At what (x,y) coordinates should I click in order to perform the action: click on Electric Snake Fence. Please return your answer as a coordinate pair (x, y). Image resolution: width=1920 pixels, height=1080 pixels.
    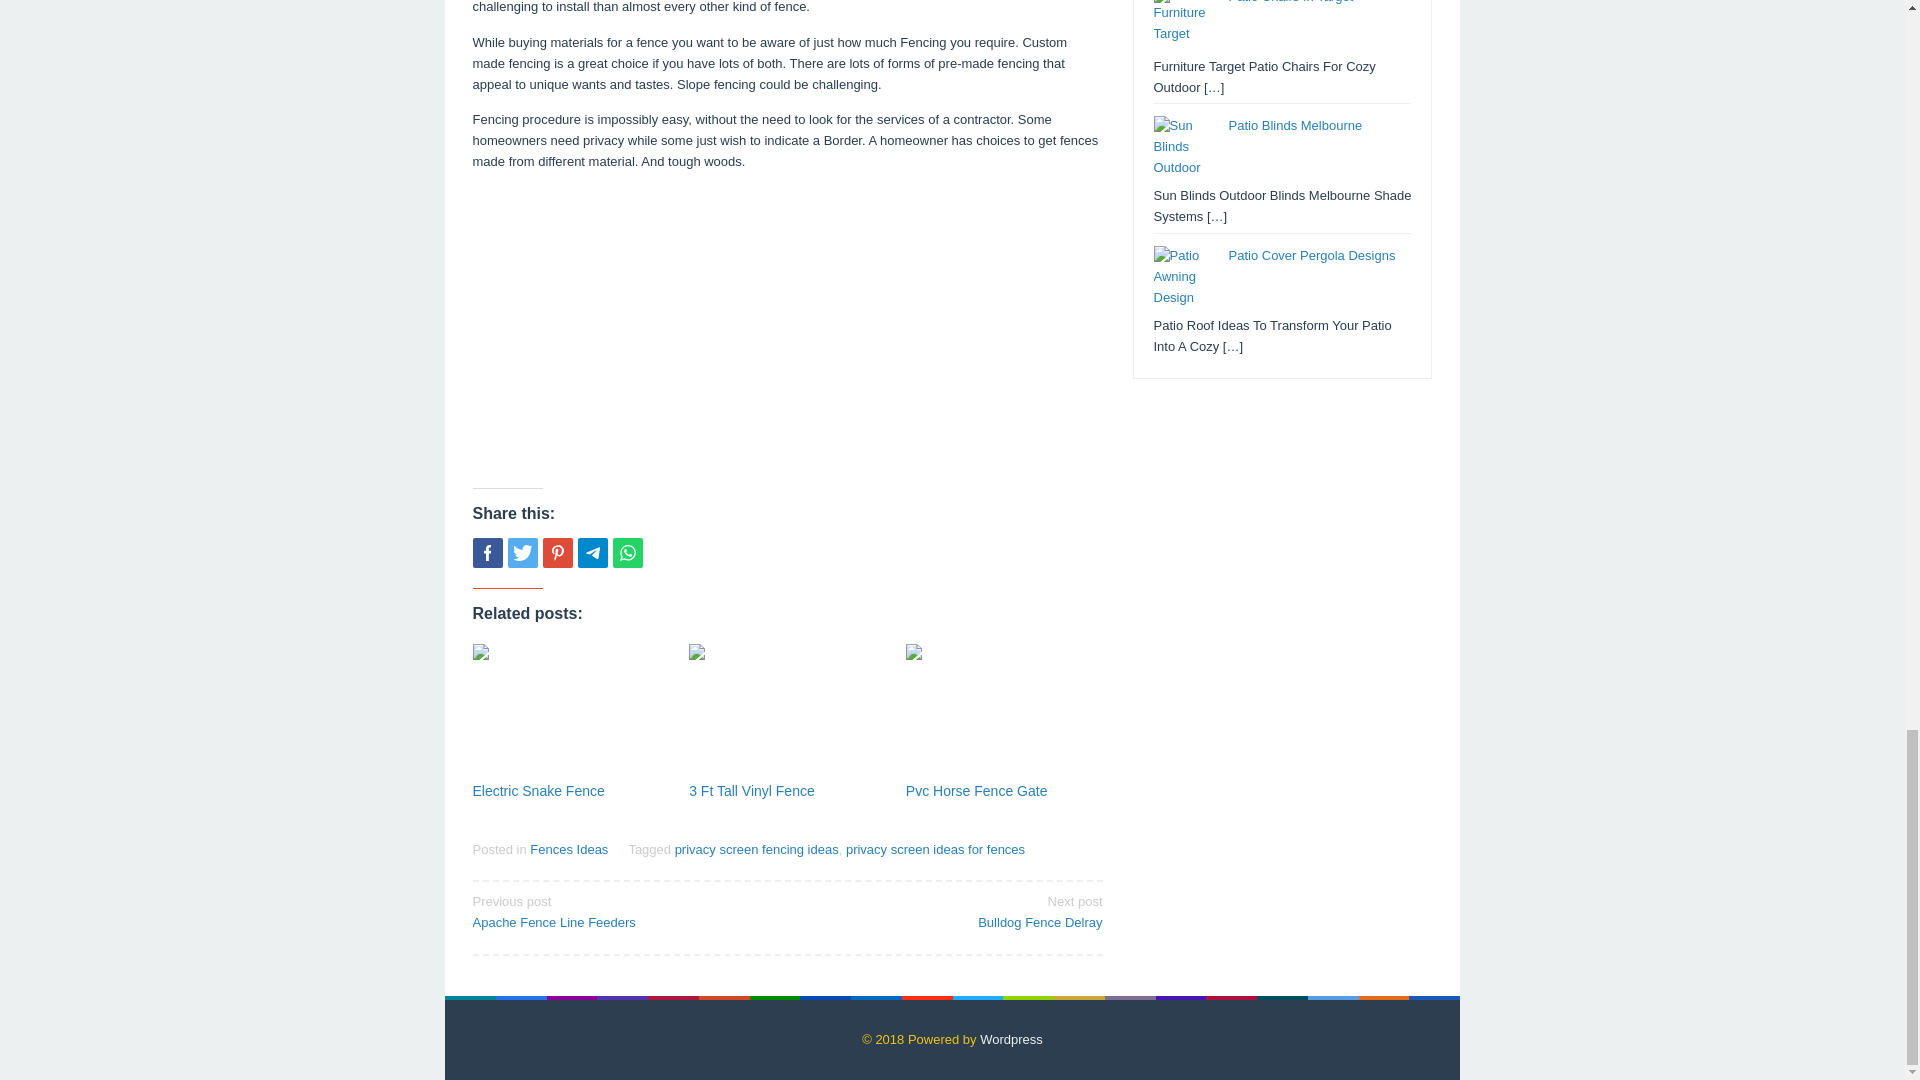
    Looking at the image, I should click on (622, 910).